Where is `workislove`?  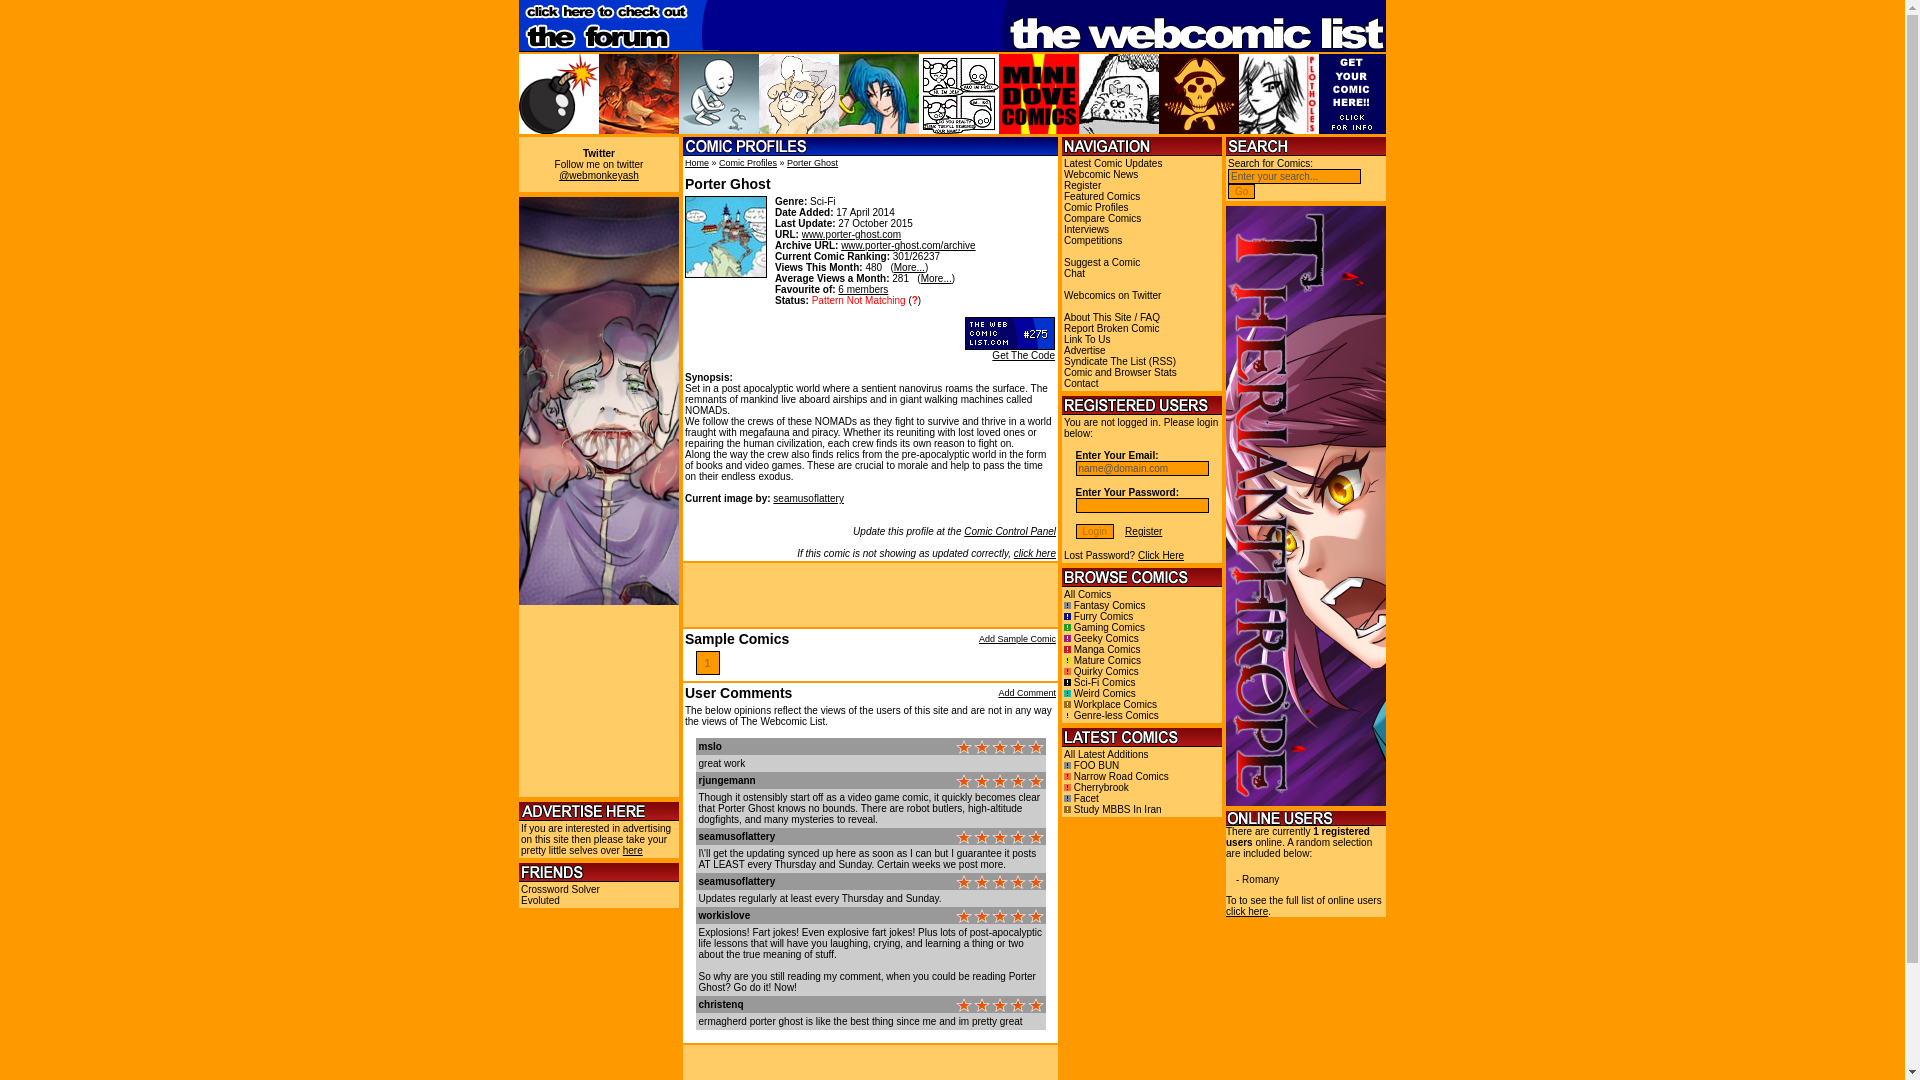 workislove is located at coordinates (724, 916).